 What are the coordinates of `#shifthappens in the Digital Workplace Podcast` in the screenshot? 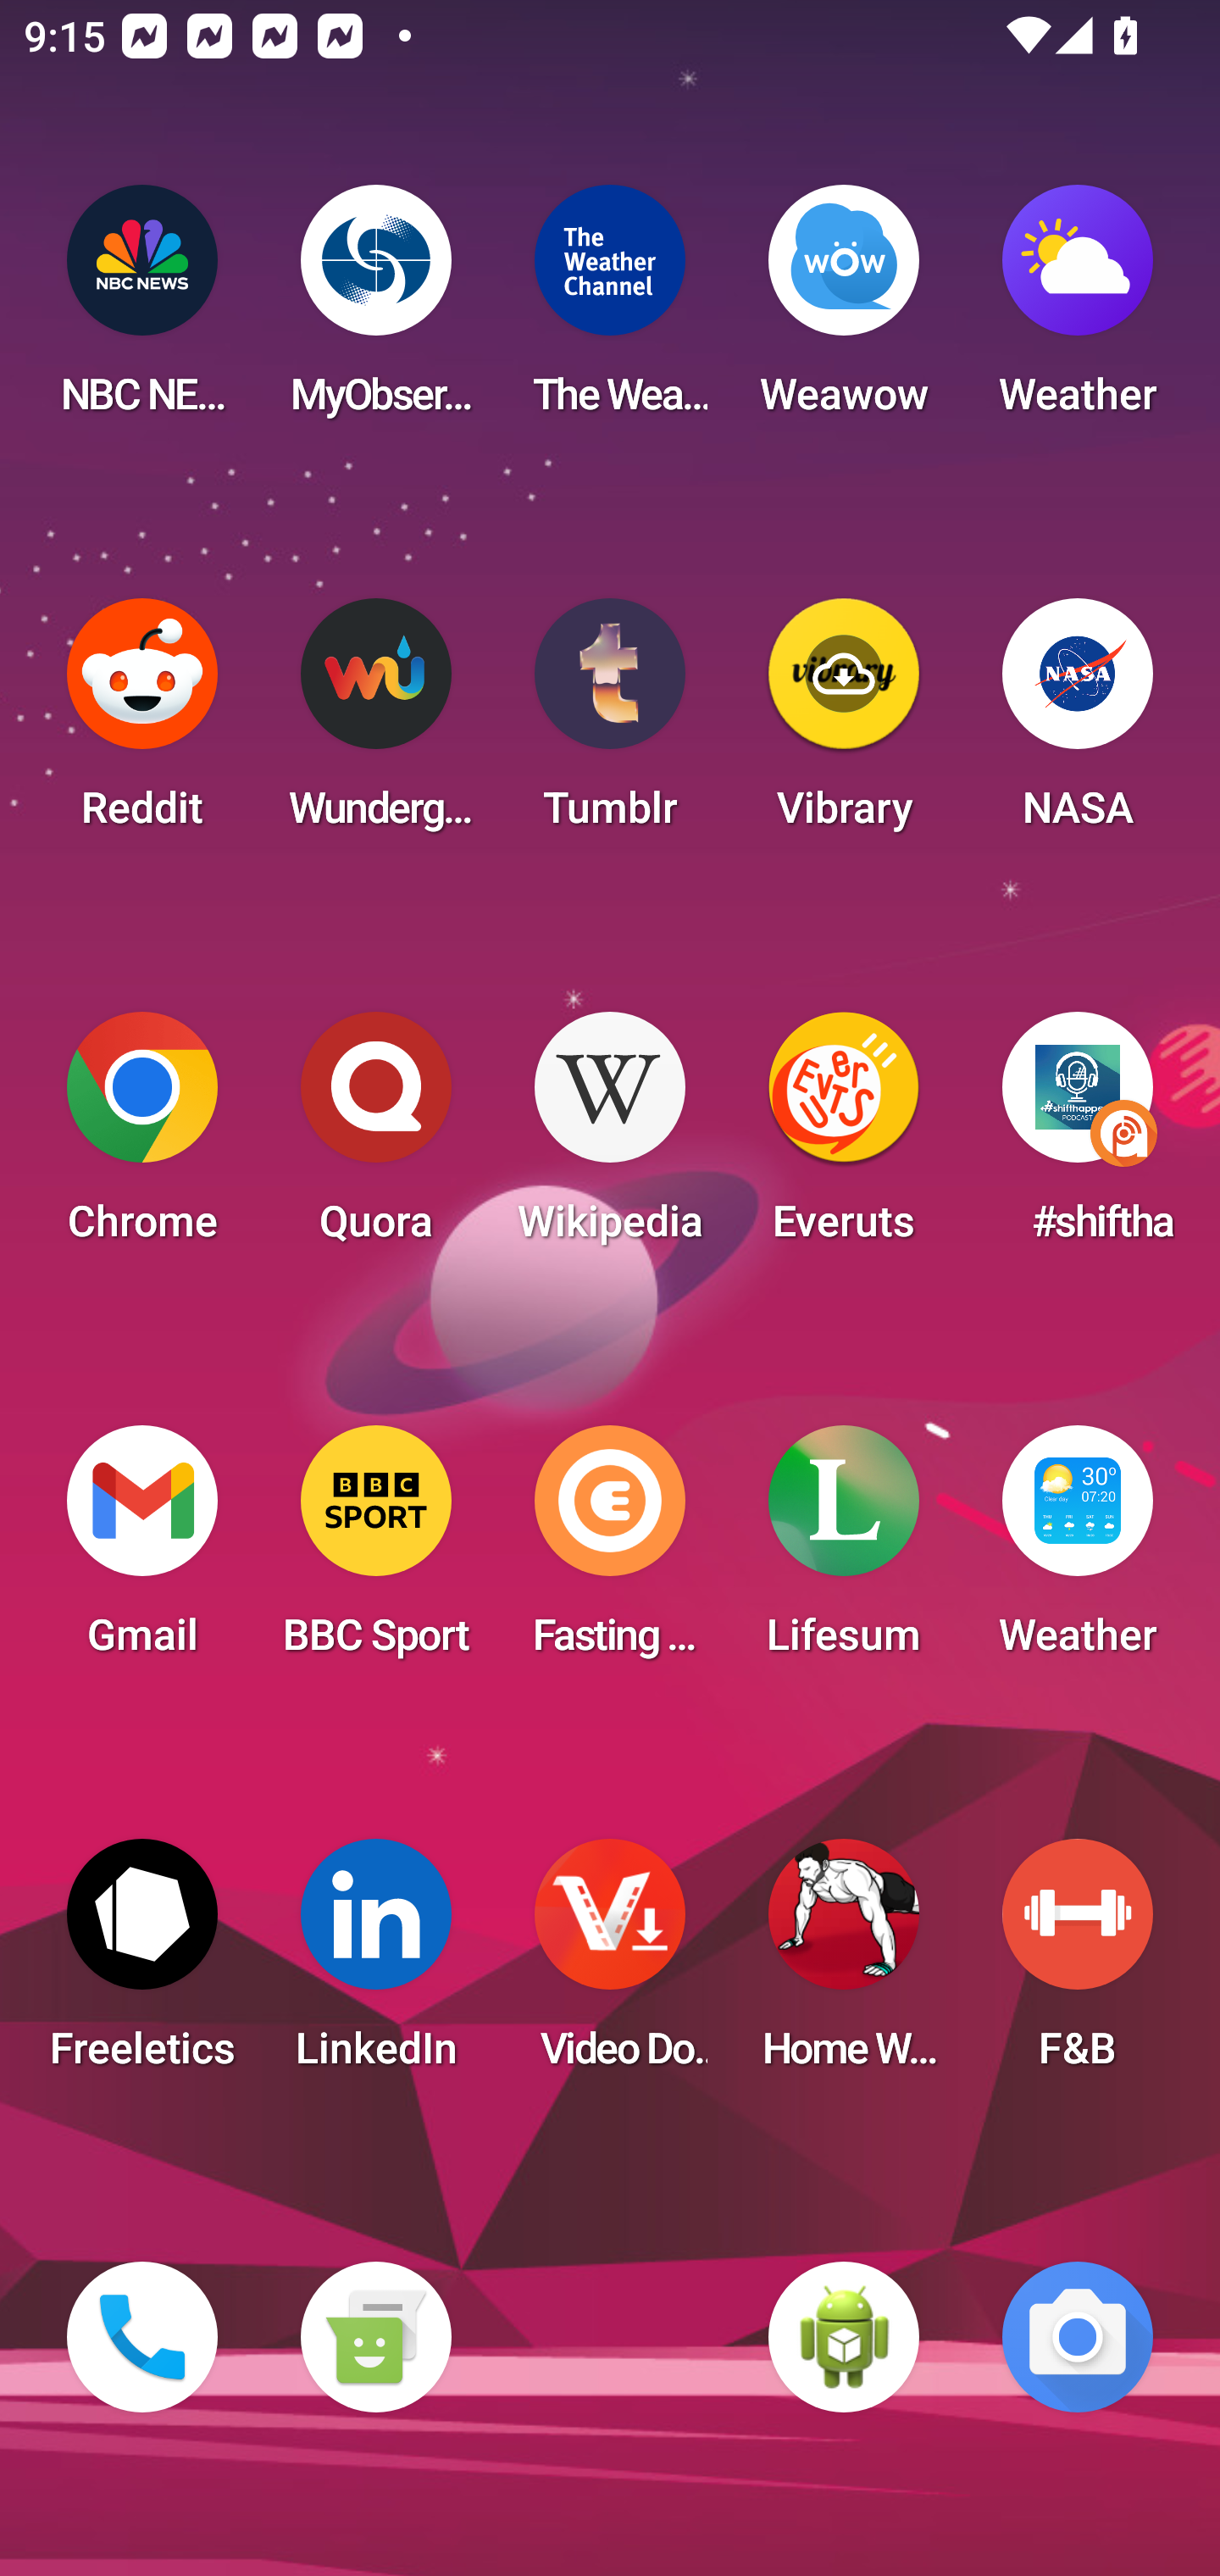 It's located at (1078, 1137).